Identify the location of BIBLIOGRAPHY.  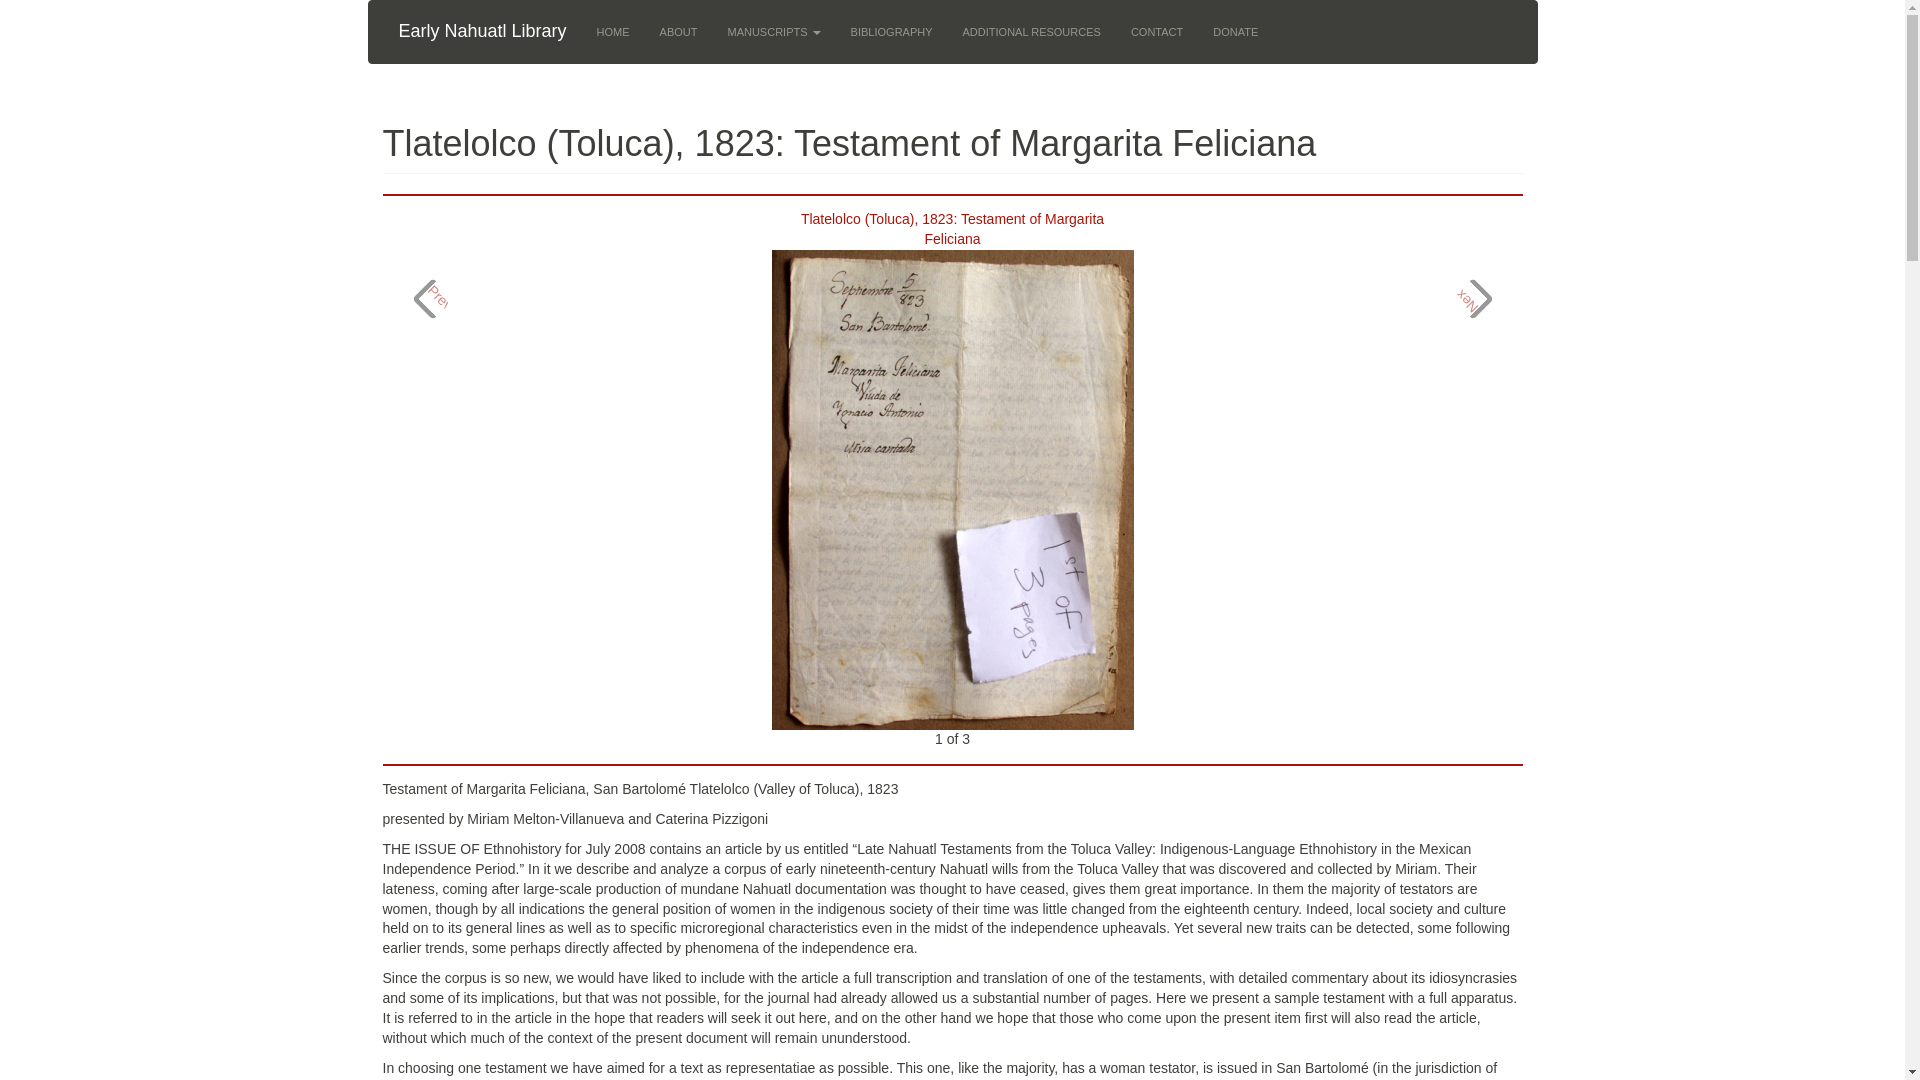
(892, 32).